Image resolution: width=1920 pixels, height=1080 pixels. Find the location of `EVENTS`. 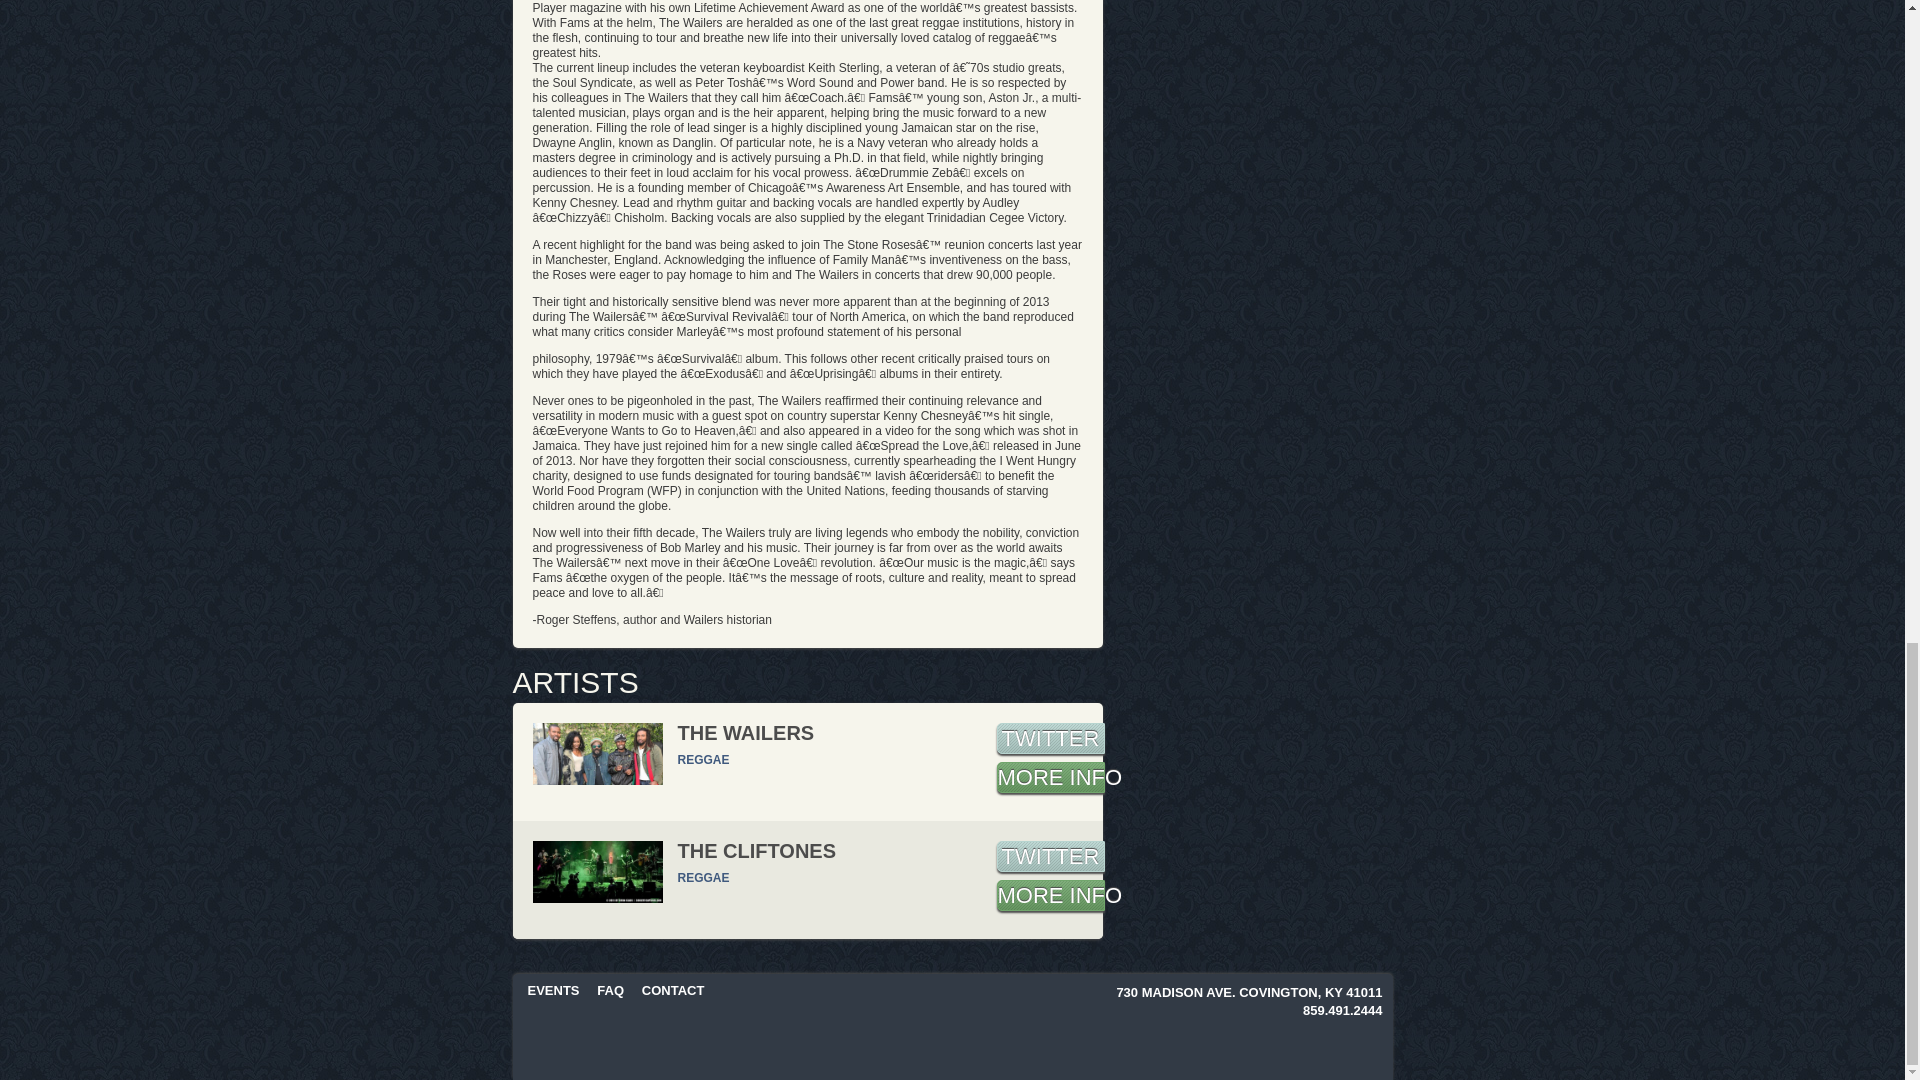

EVENTS is located at coordinates (554, 990).